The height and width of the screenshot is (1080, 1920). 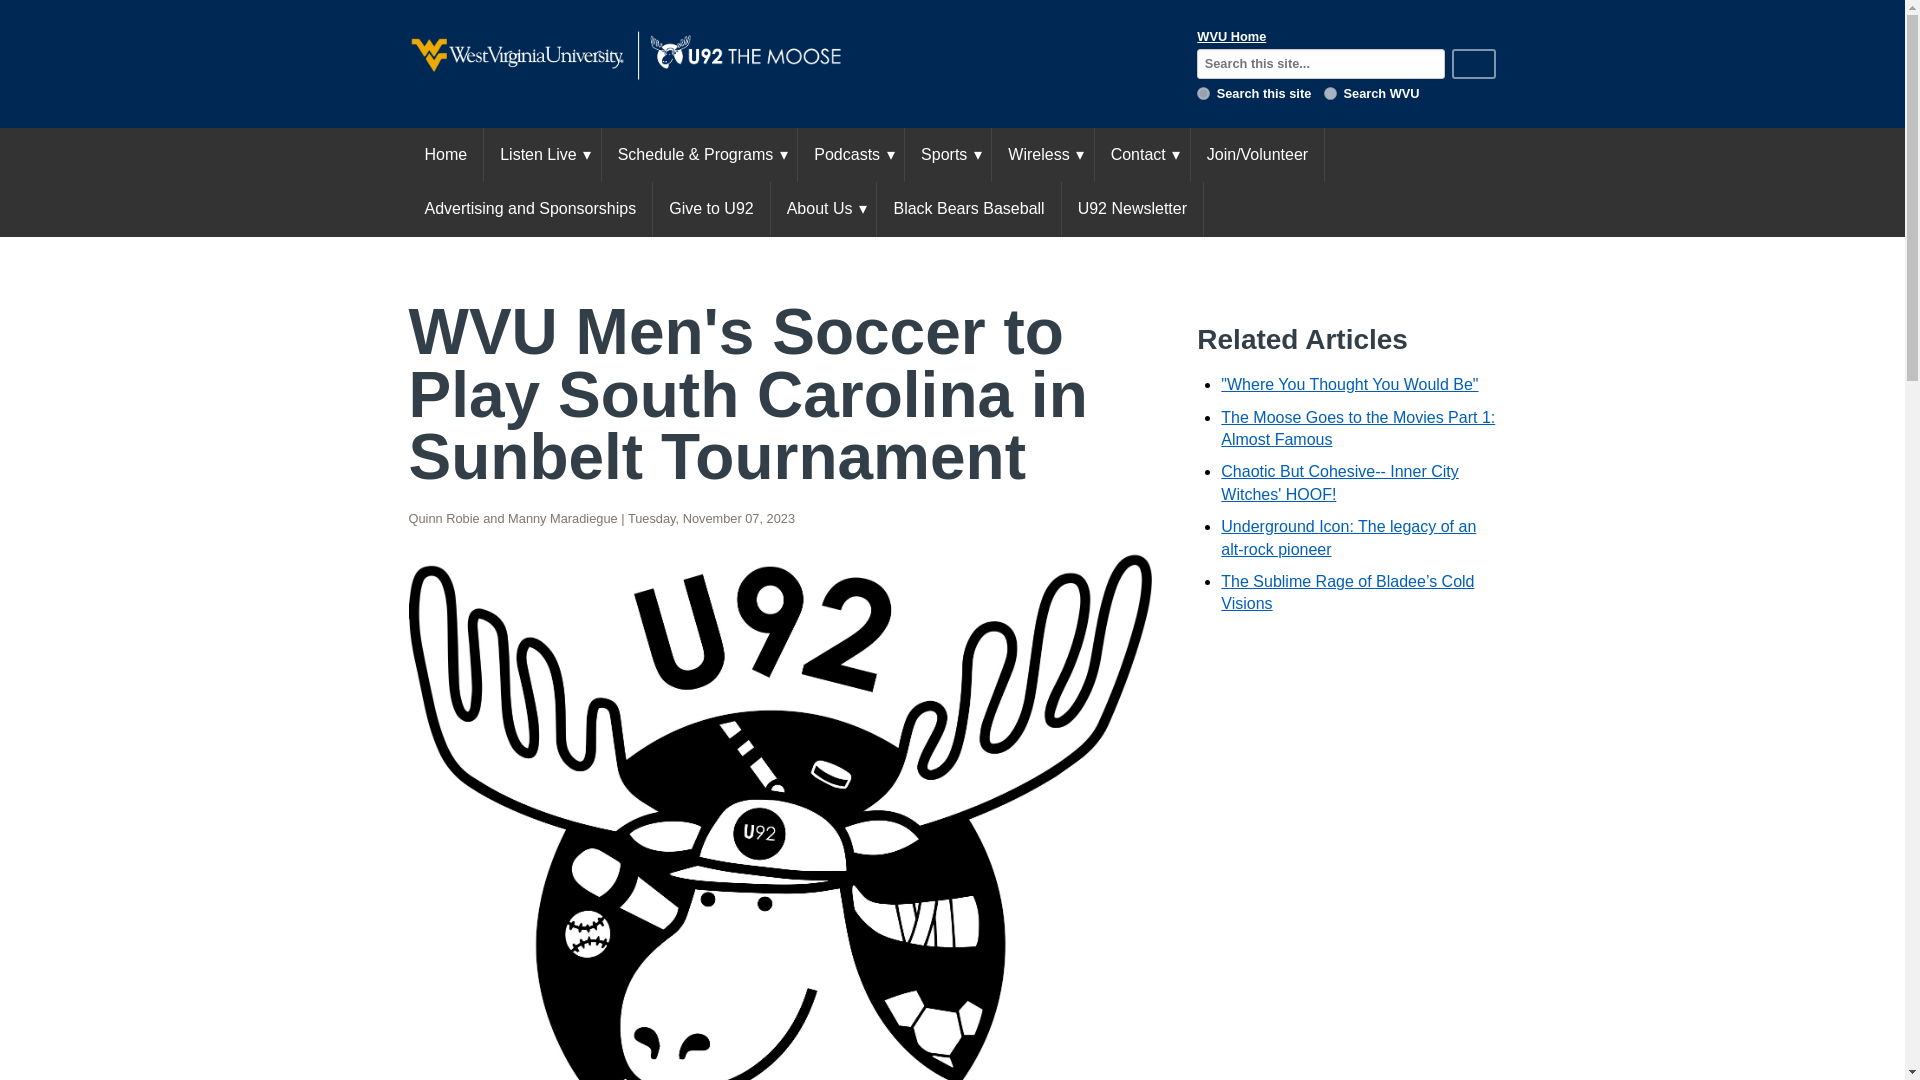 What do you see at coordinates (1330, 94) in the screenshot?
I see `wvu.edu` at bounding box center [1330, 94].